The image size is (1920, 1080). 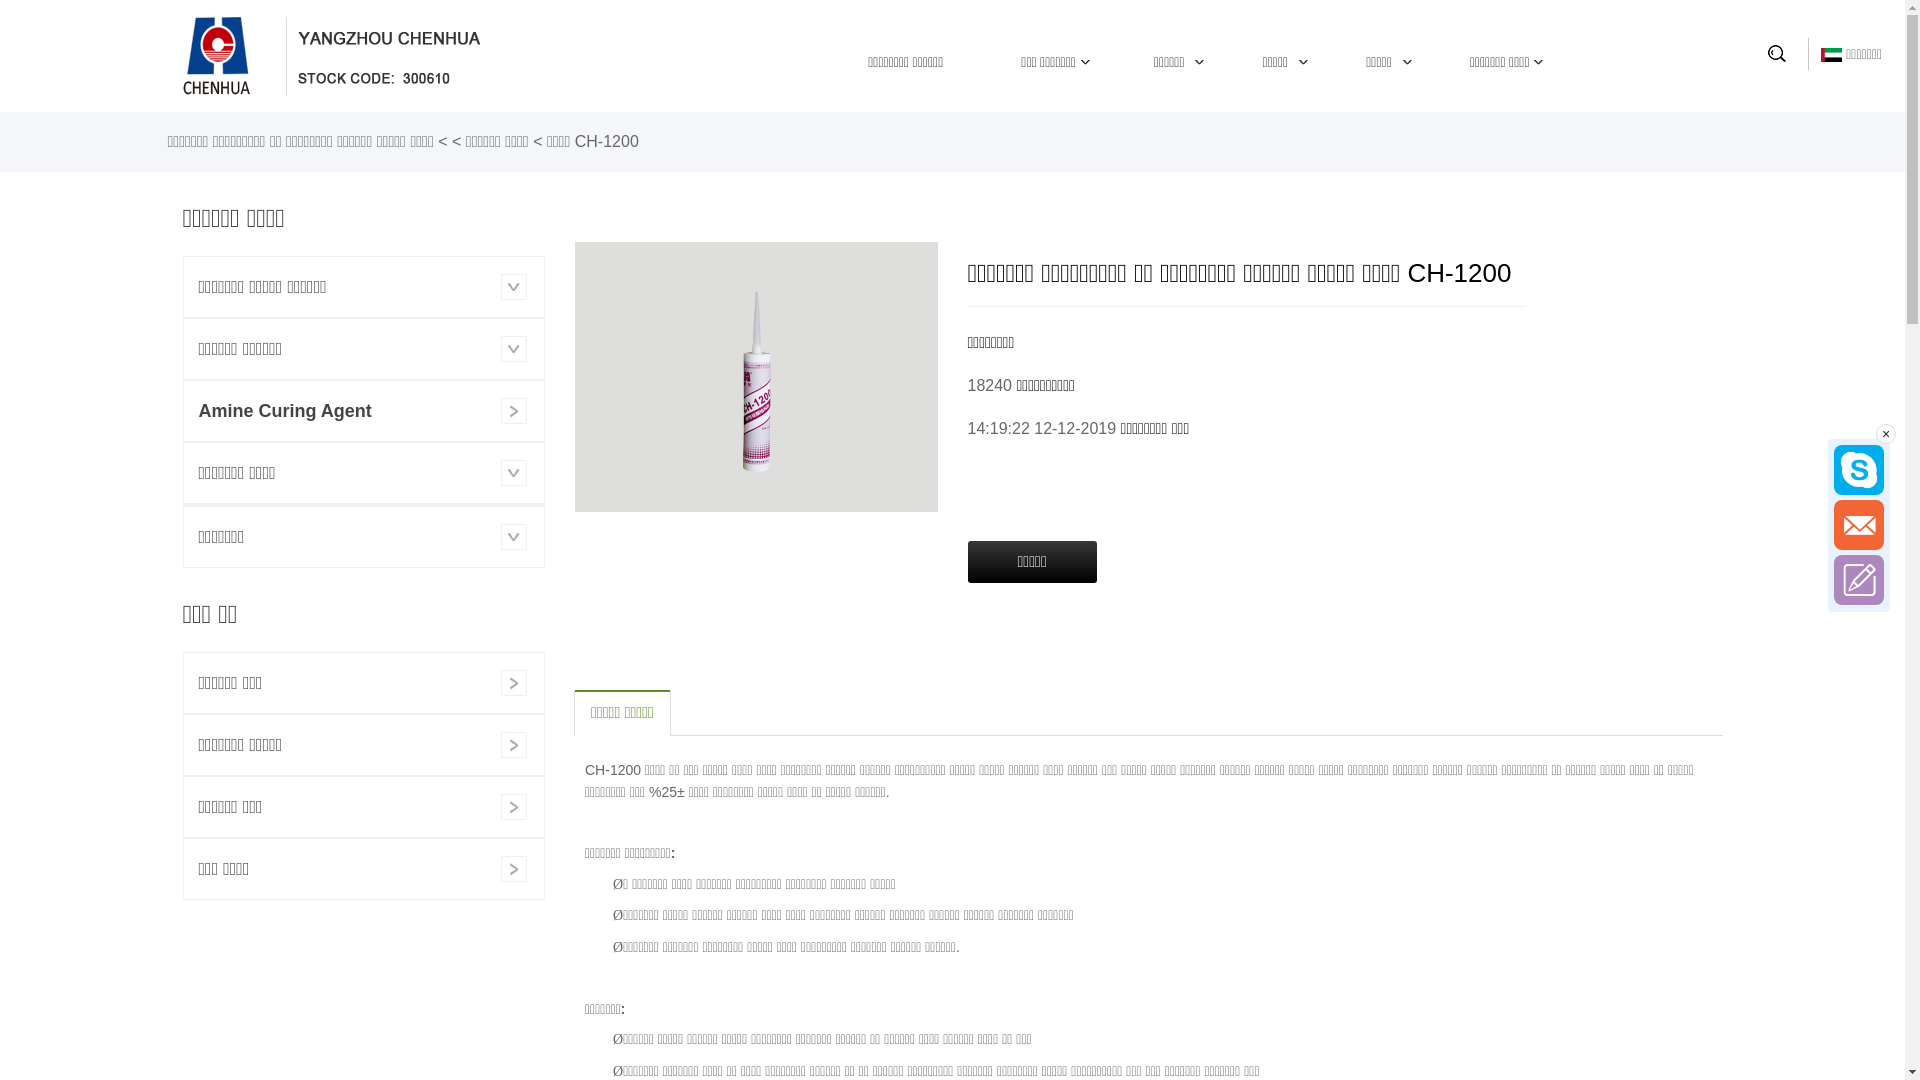 What do you see at coordinates (364, 411) in the screenshot?
I see `Amine Curing Agent` at bounding box center [364, 411].